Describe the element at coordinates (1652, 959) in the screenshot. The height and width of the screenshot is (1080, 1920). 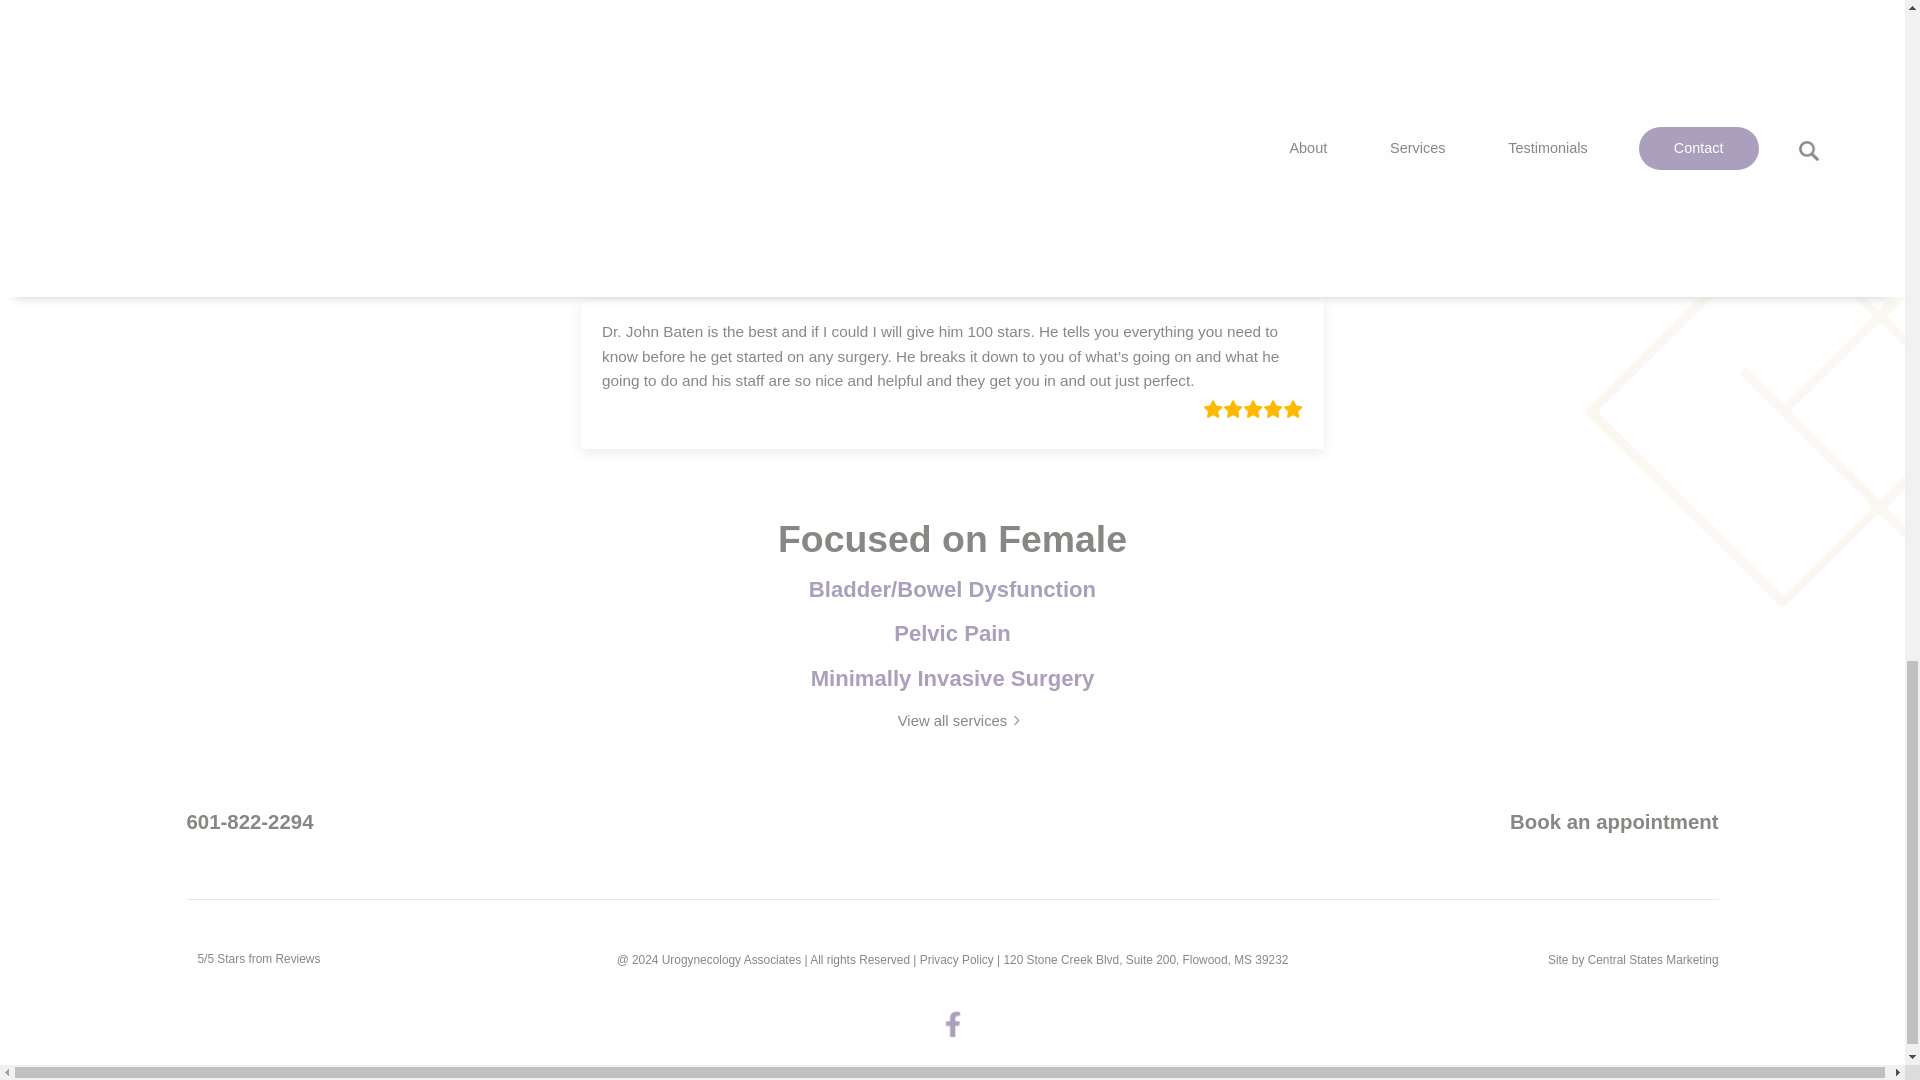
I see `Central States Marketing` at that location.